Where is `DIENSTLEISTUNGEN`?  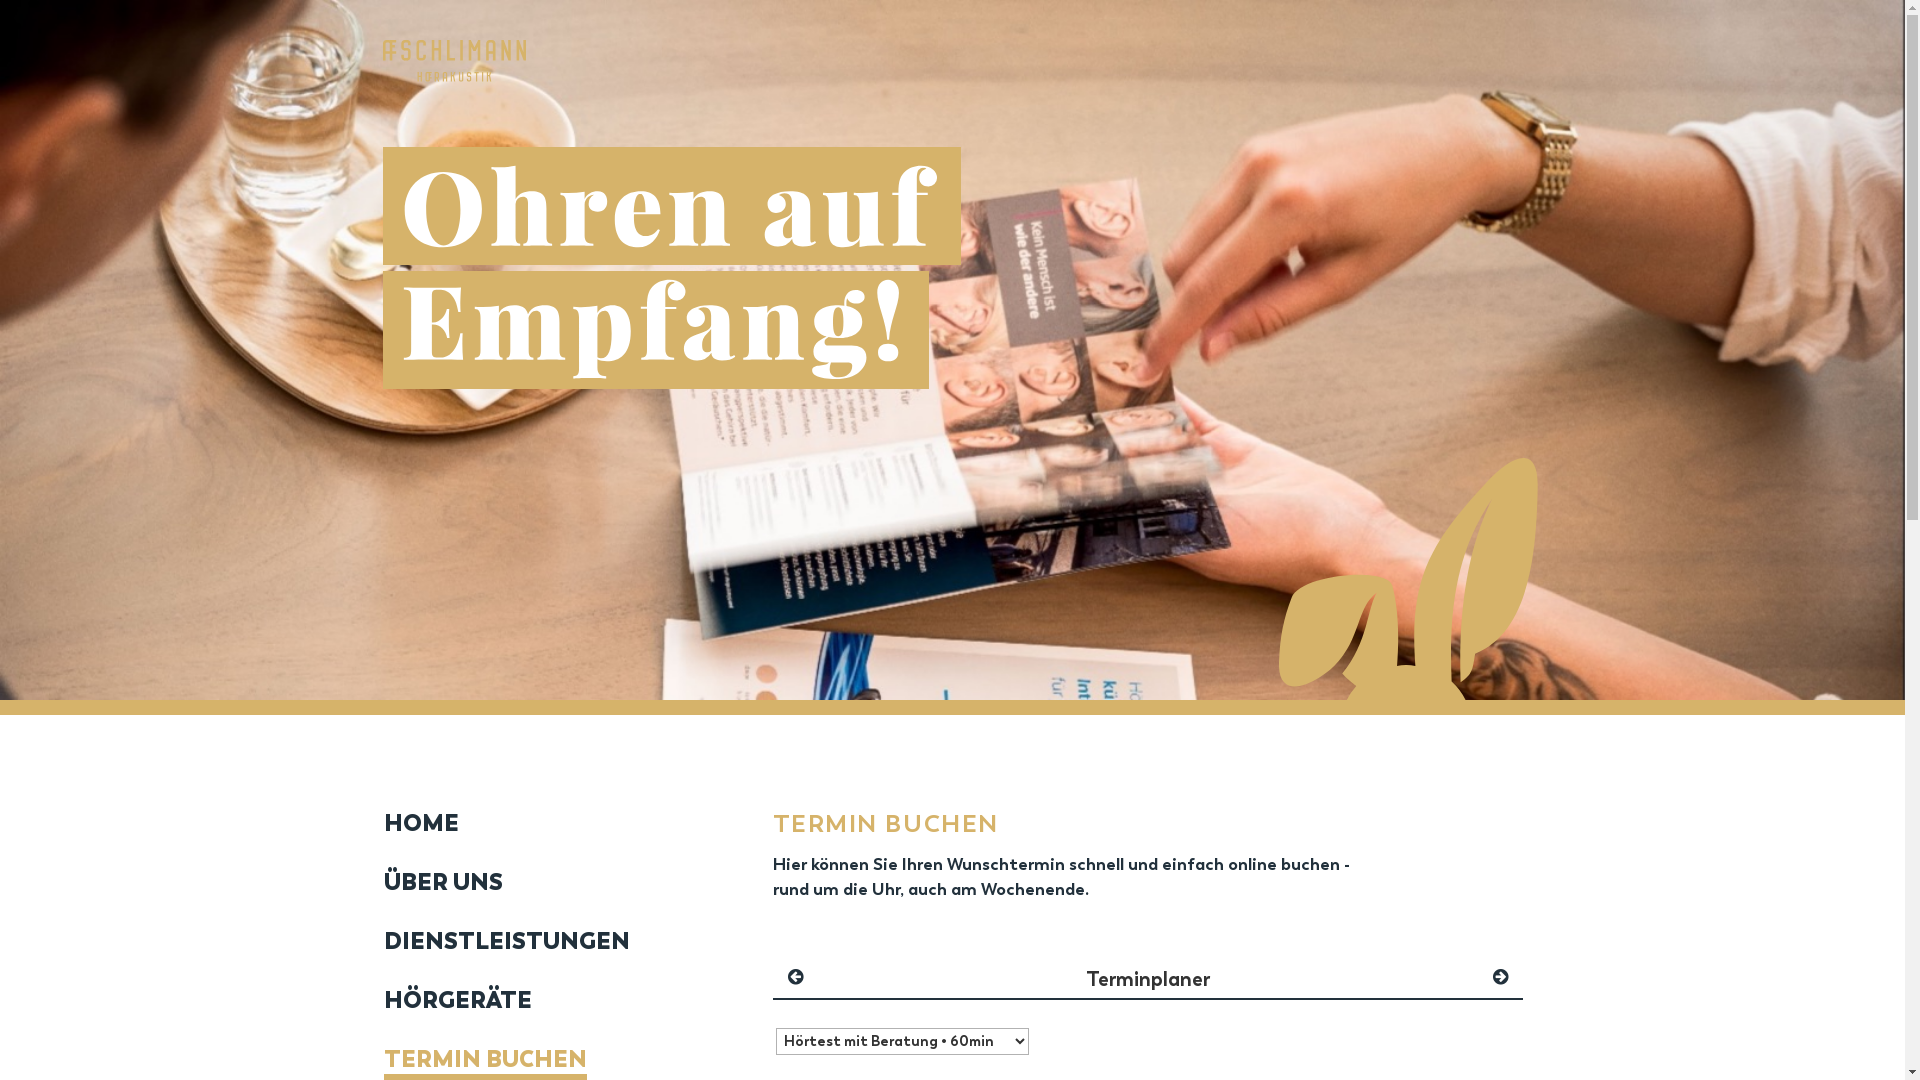 DIENSTLEISTUNGEN is located at coordinates (506, 942).